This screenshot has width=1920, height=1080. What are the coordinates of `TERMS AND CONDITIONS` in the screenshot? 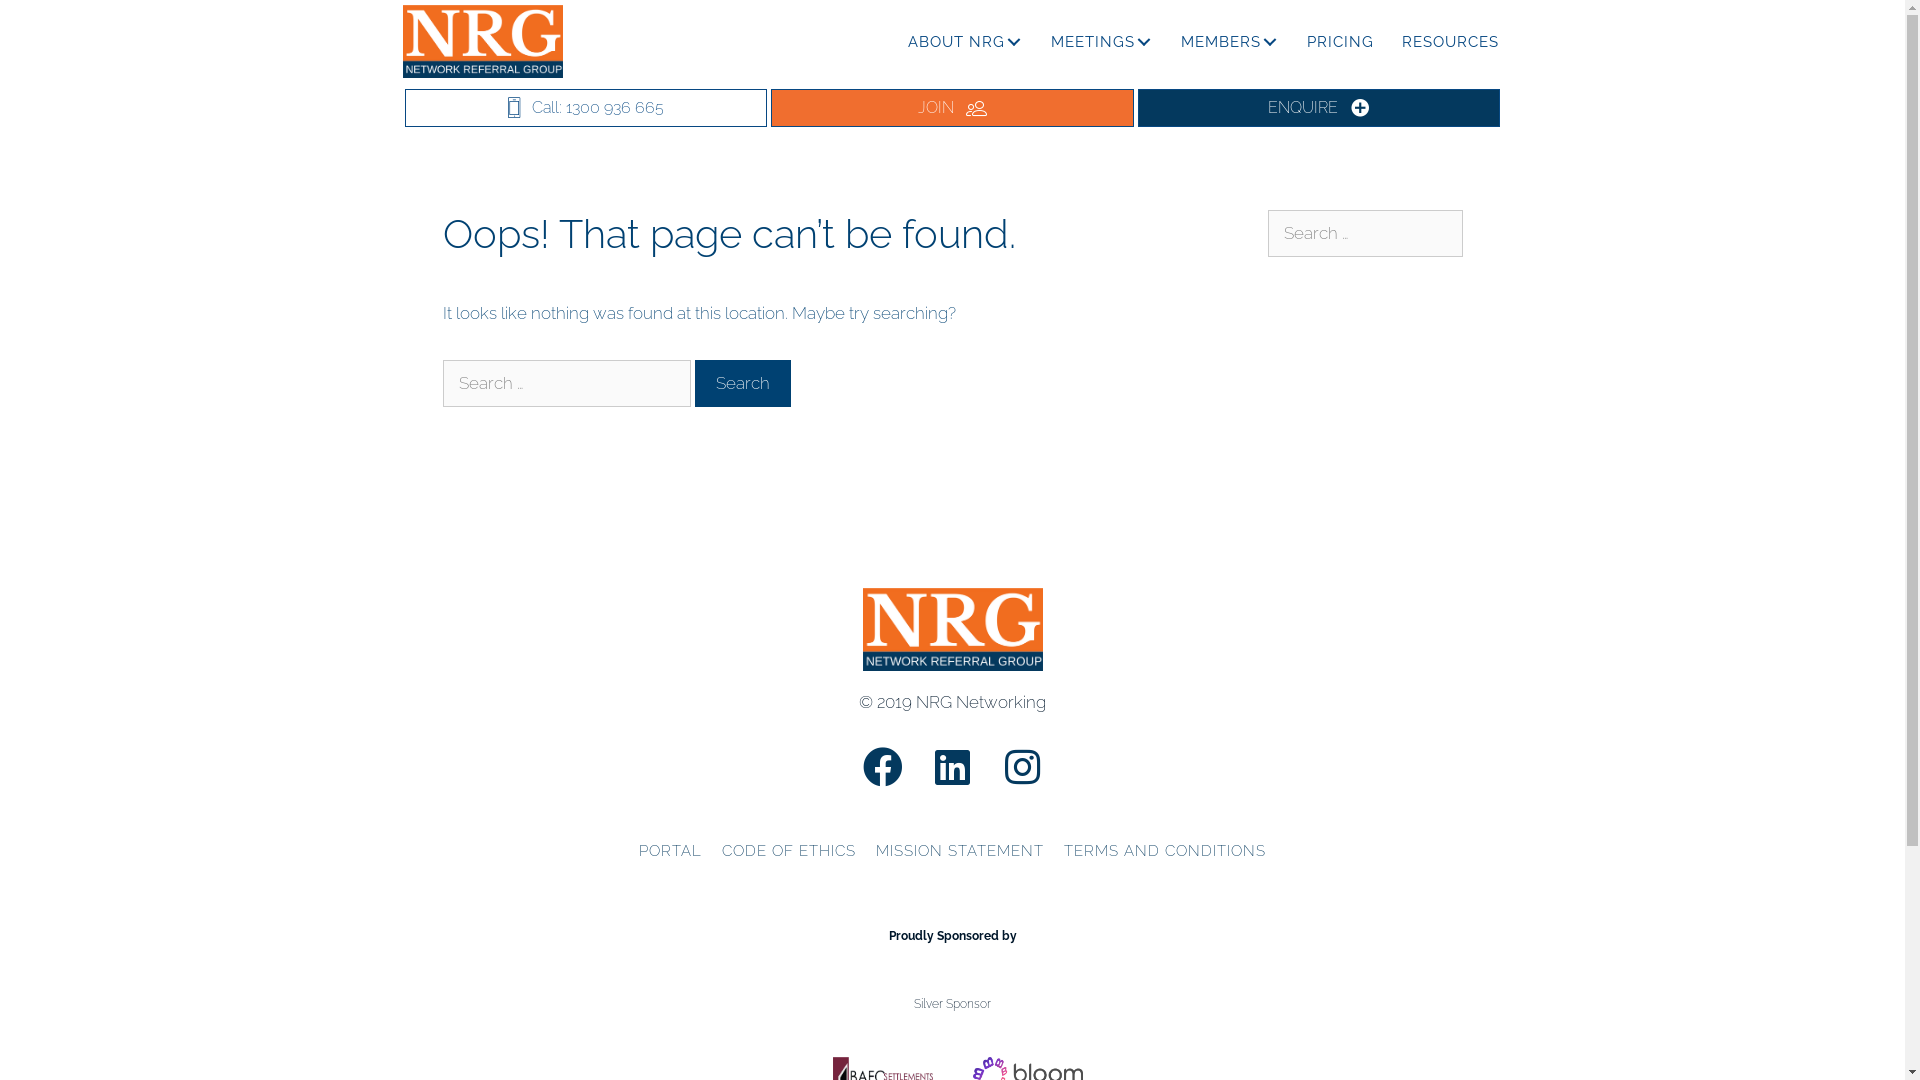 It's located at (1165, 852).